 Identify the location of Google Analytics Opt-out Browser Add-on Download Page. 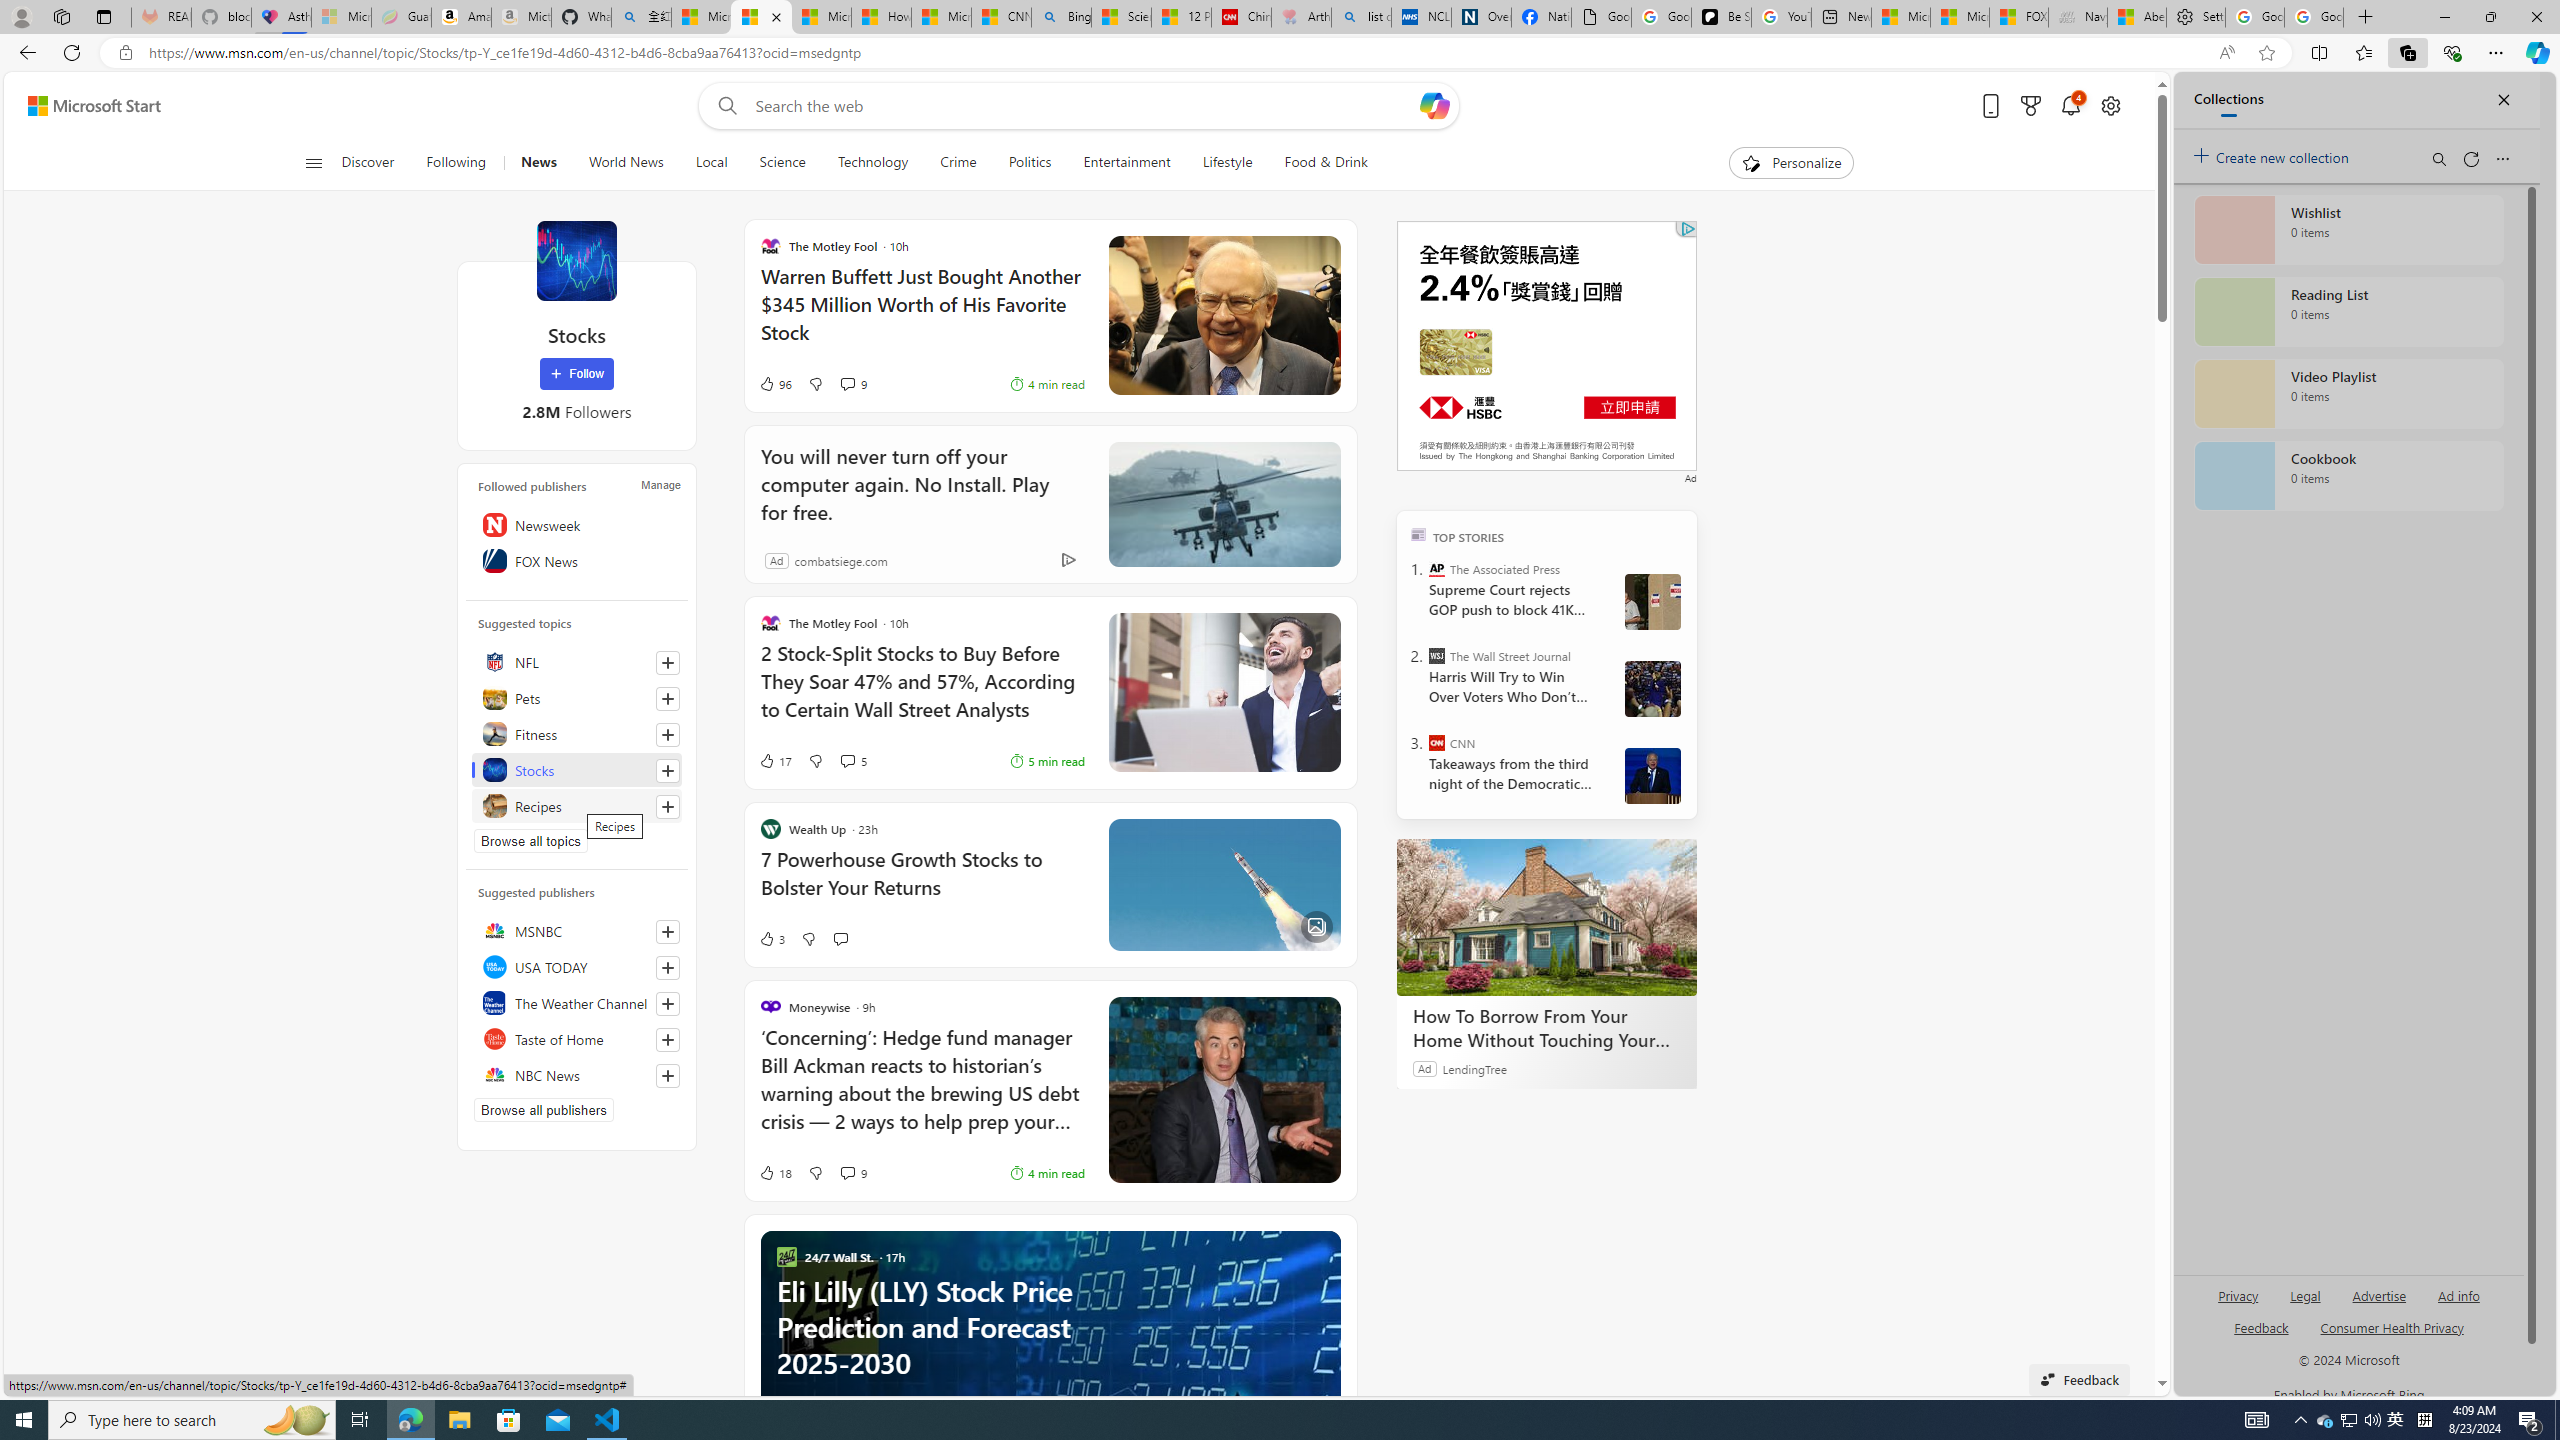
(1602, 17).